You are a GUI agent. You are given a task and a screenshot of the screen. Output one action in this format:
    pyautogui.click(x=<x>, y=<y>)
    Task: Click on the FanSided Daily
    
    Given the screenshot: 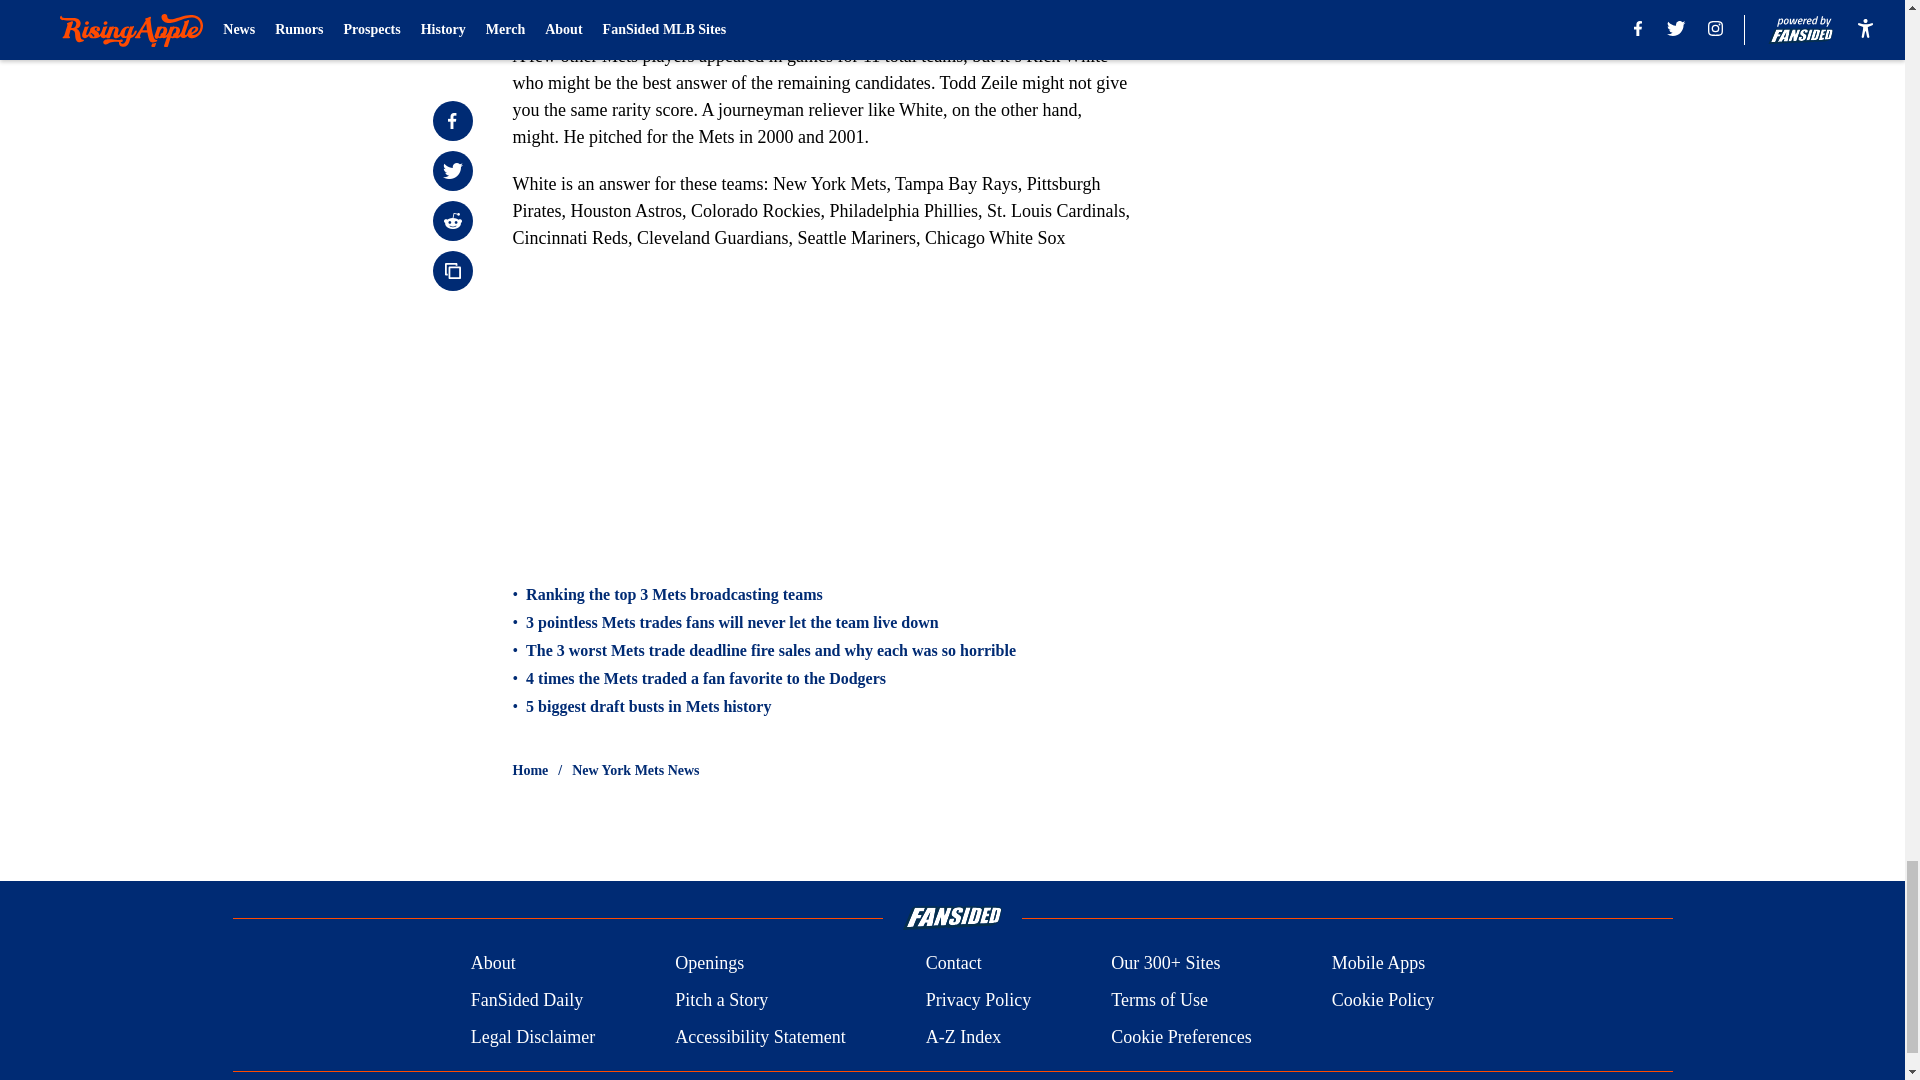 What is the action you would take?
    pyautogui.click(x=526, y=1000)
    